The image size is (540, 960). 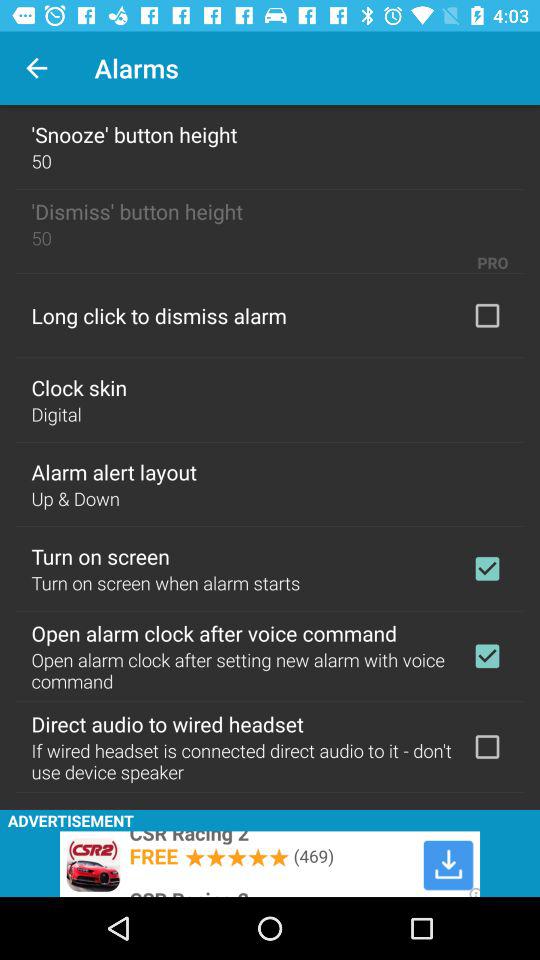 I want to click on check to turn on option, so click(x=487, y=568).